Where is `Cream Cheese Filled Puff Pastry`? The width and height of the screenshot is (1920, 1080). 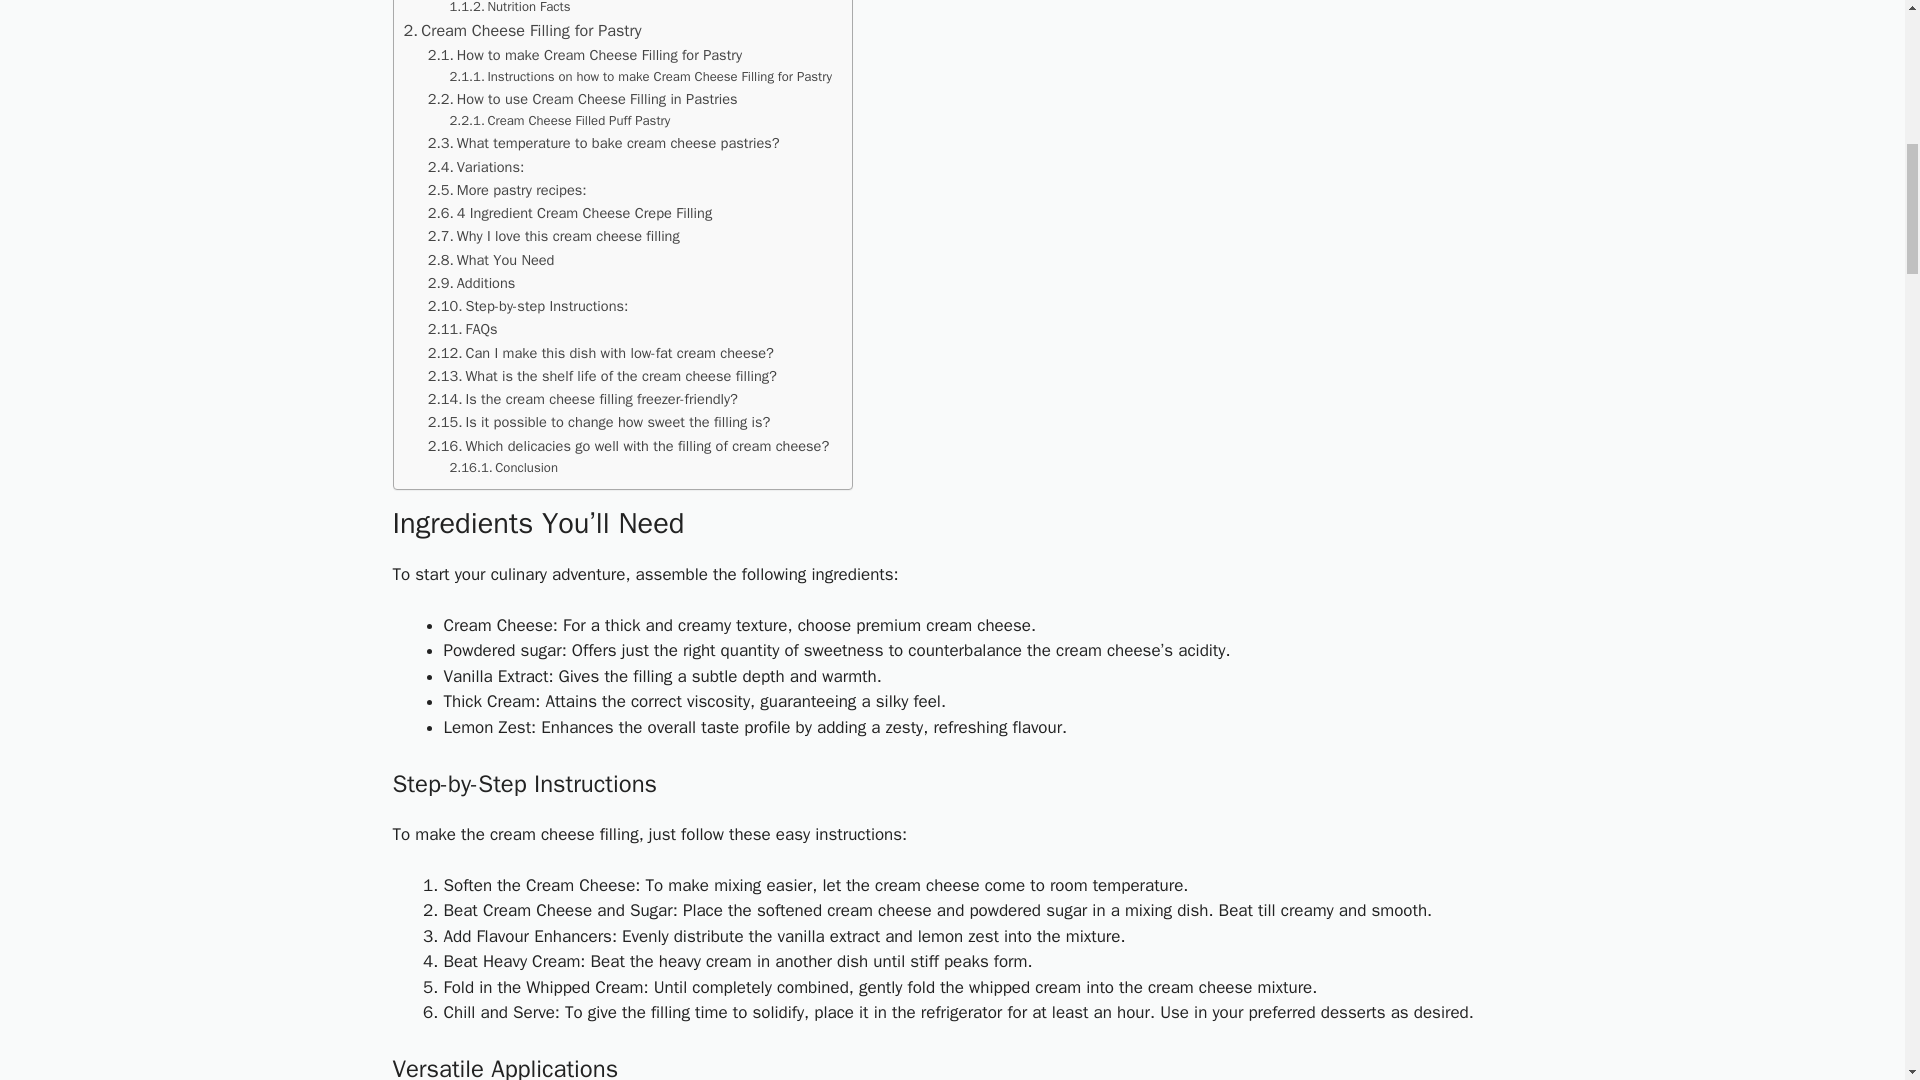 Cream Cheese Filled Puff Pastry is located at coordinates (560, 121).